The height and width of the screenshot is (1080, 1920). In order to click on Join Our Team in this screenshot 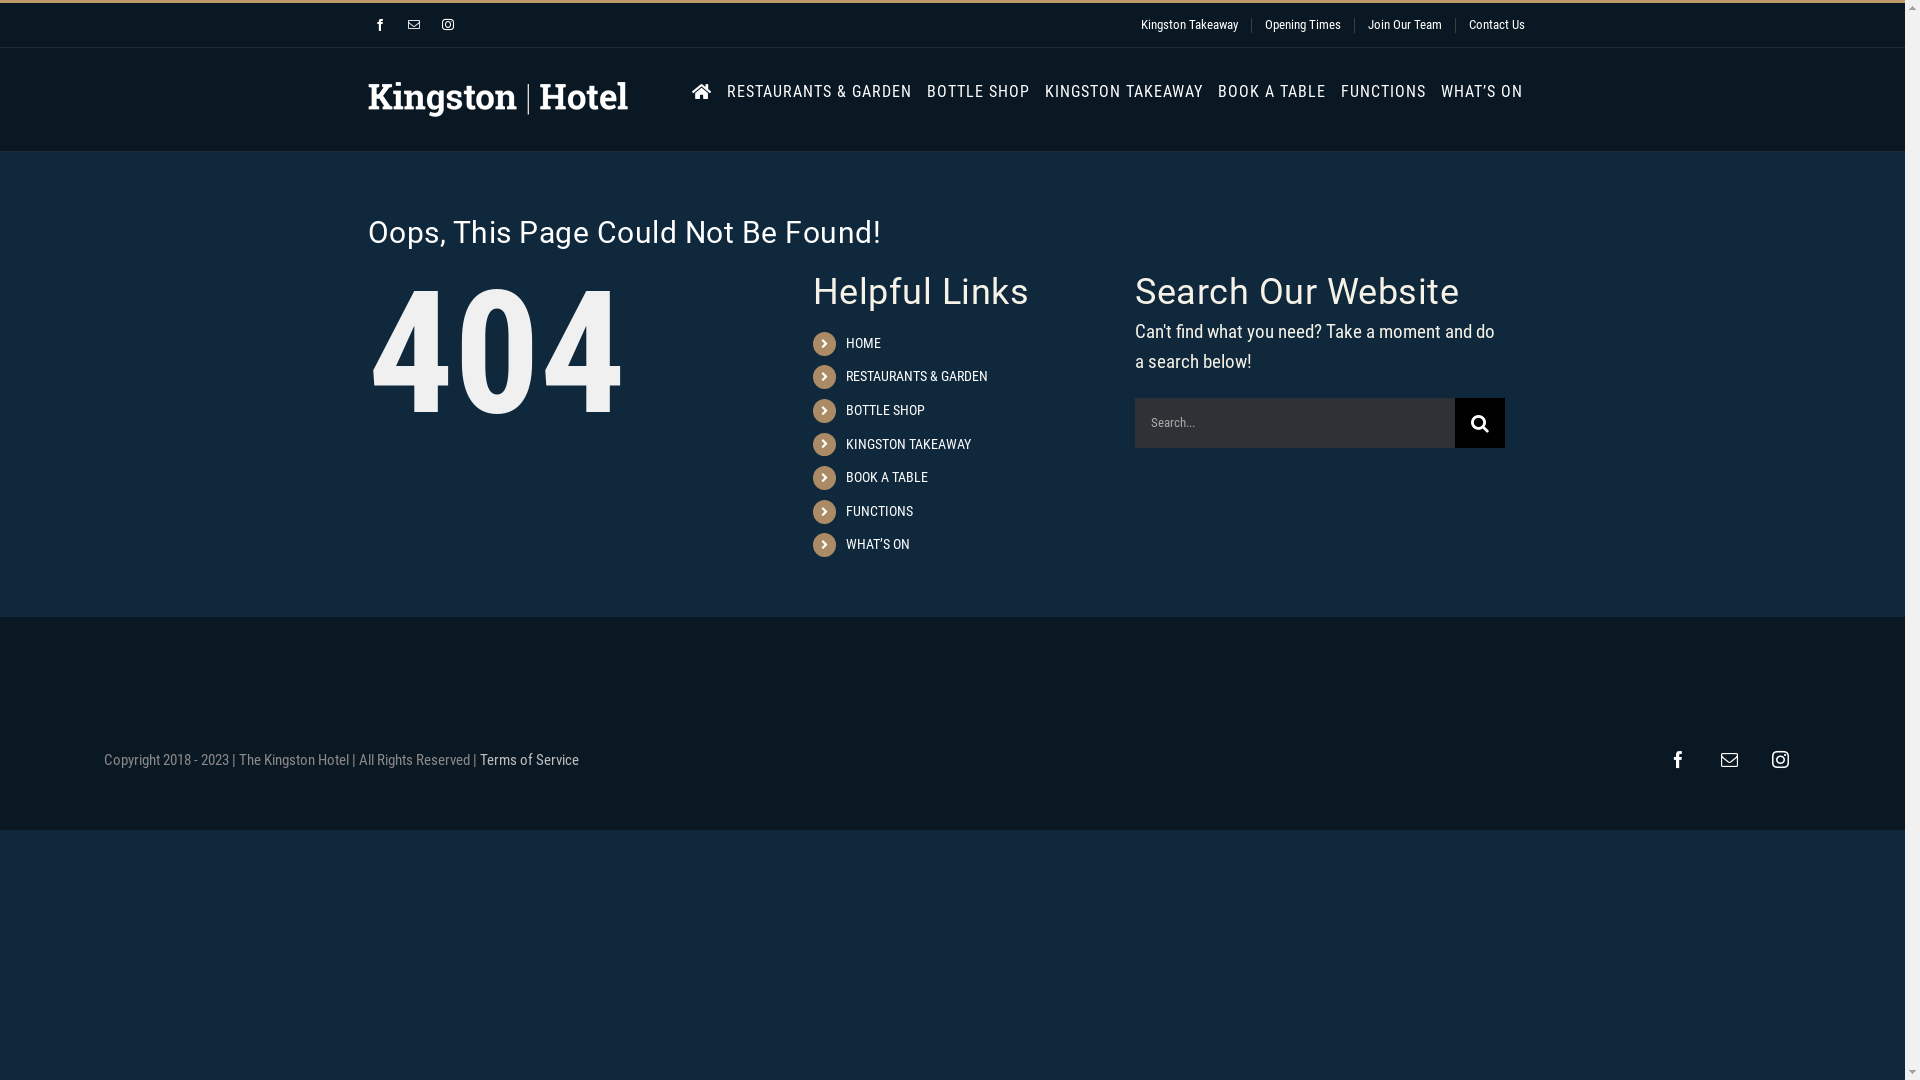, I will do `click(1404, 26)`.